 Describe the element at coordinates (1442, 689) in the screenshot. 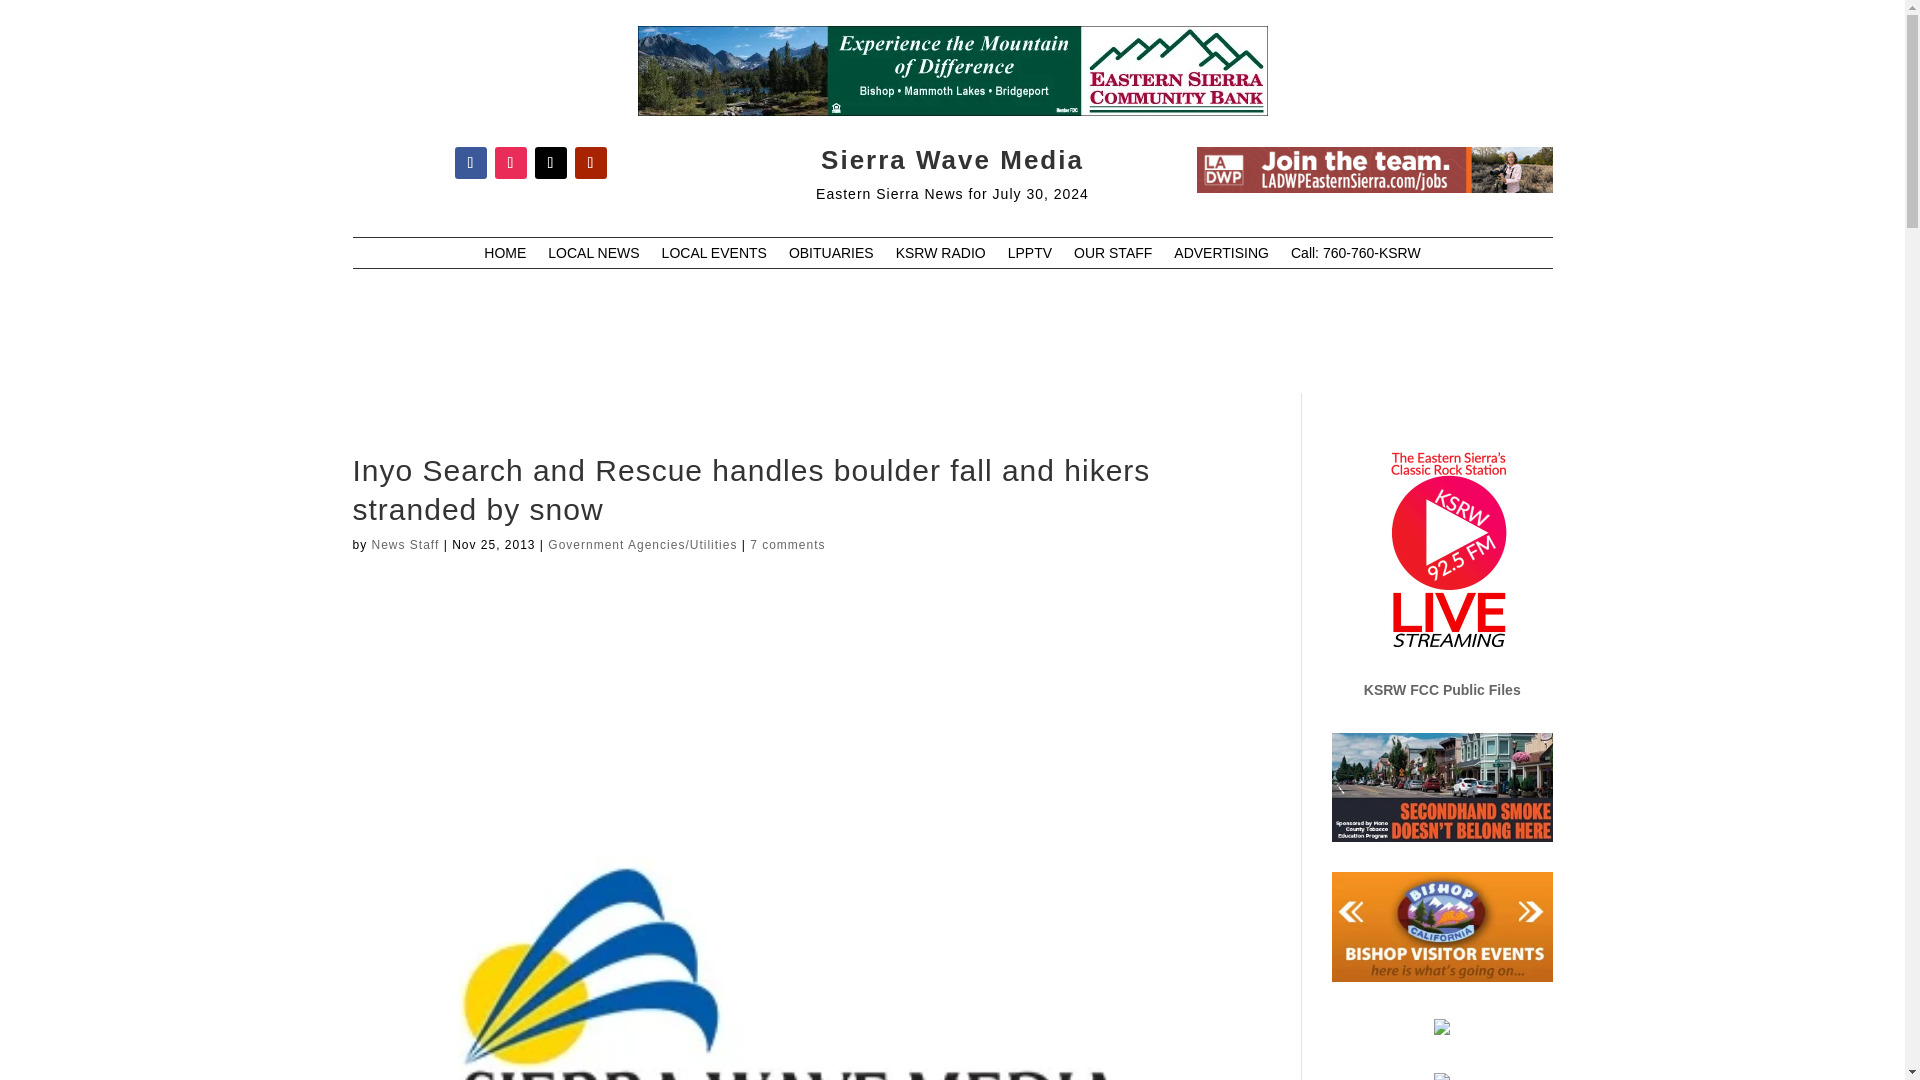

I see `KSRW FCC Public Files` at that location.